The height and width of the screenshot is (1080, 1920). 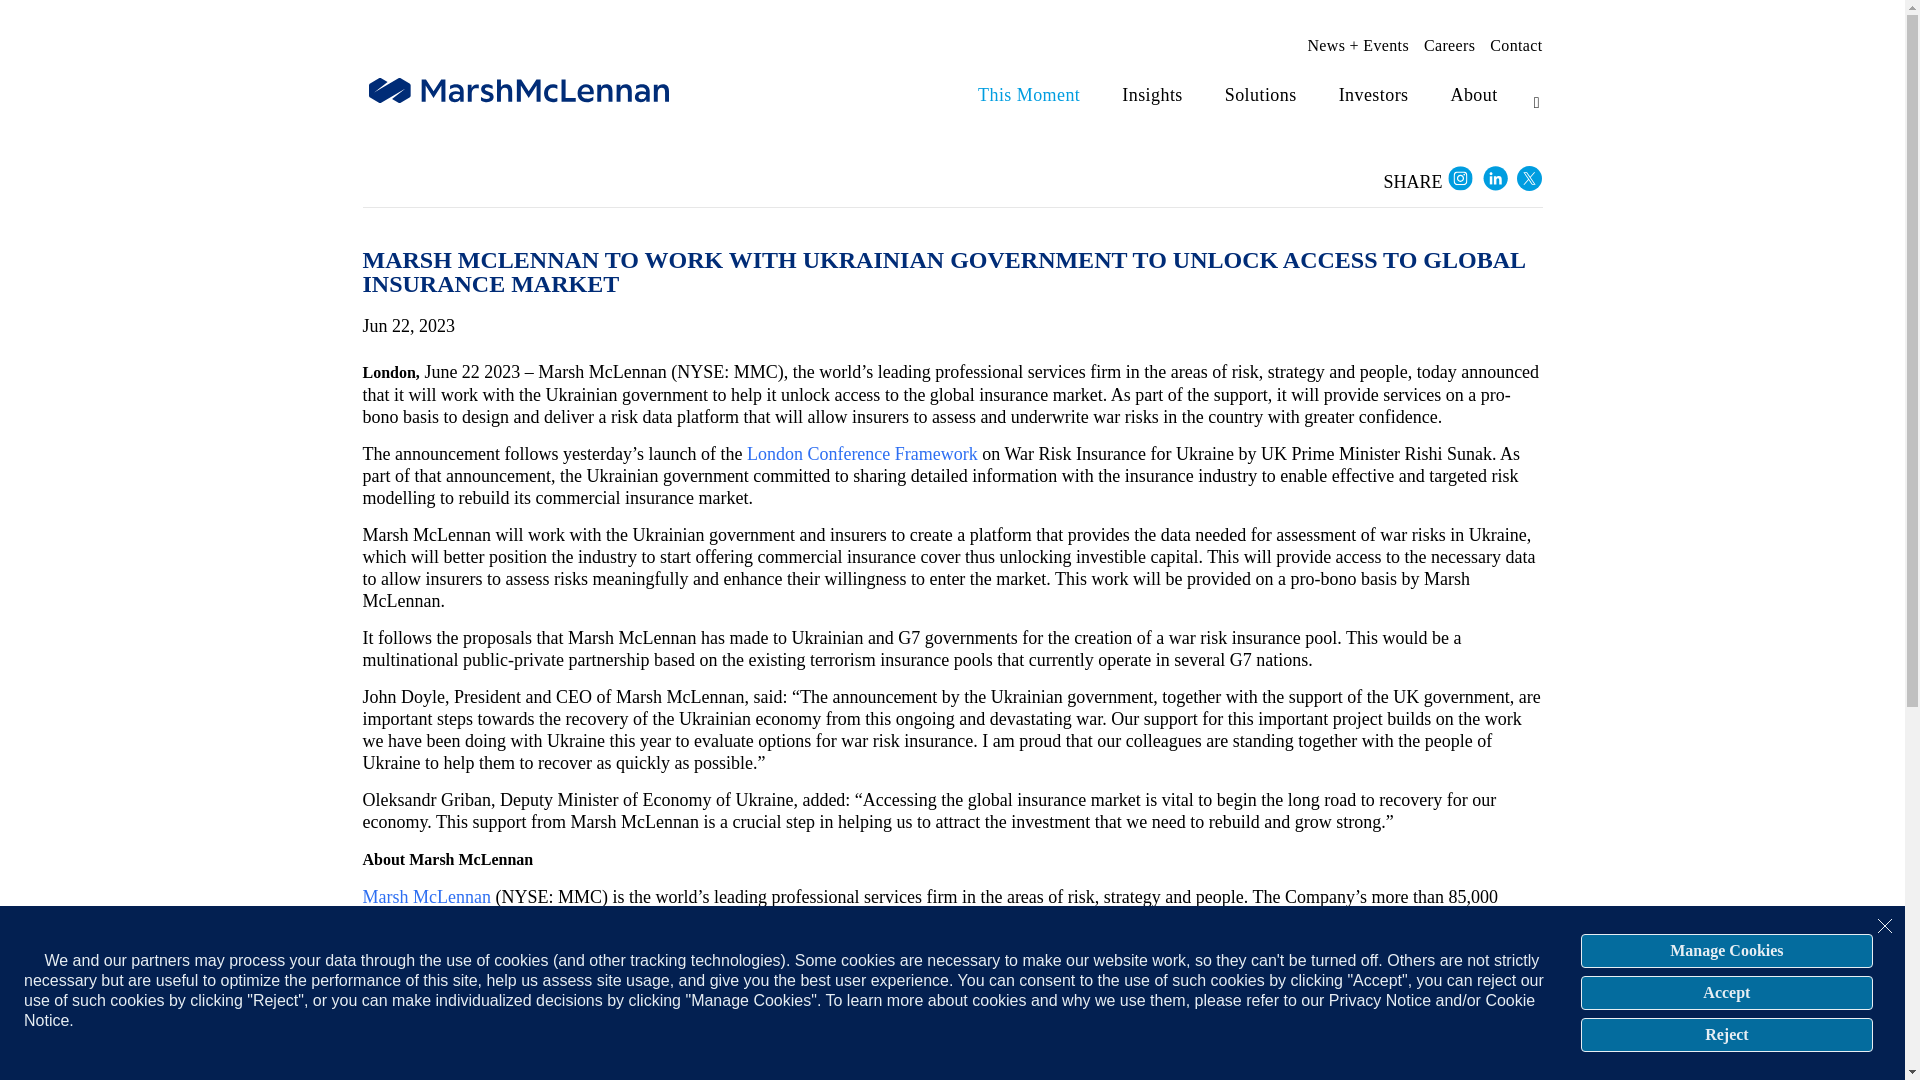 What do you see at coordinates (1374, 95) in the screenshot?
I see `Investors` at bounding box center [1374, 95].